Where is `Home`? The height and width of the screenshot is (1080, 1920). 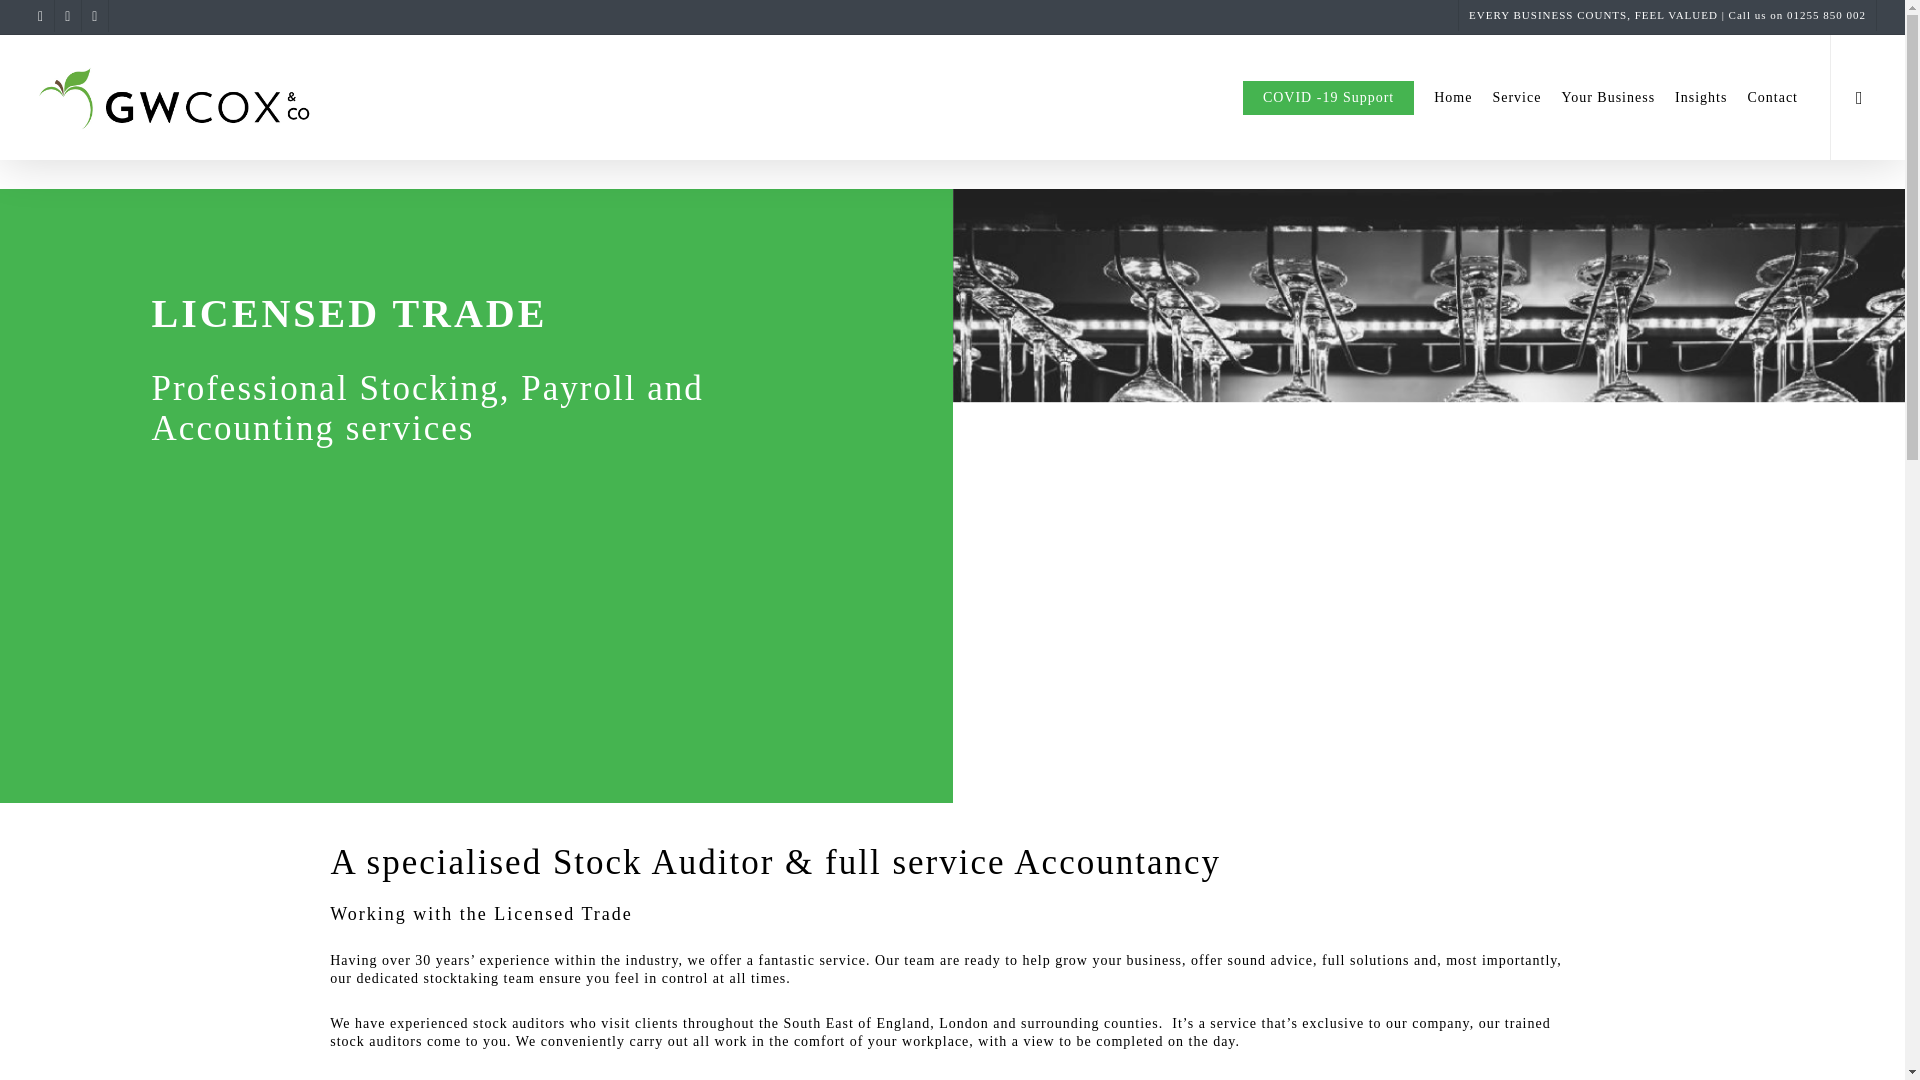
Home is located at coordinates (1453, 96).